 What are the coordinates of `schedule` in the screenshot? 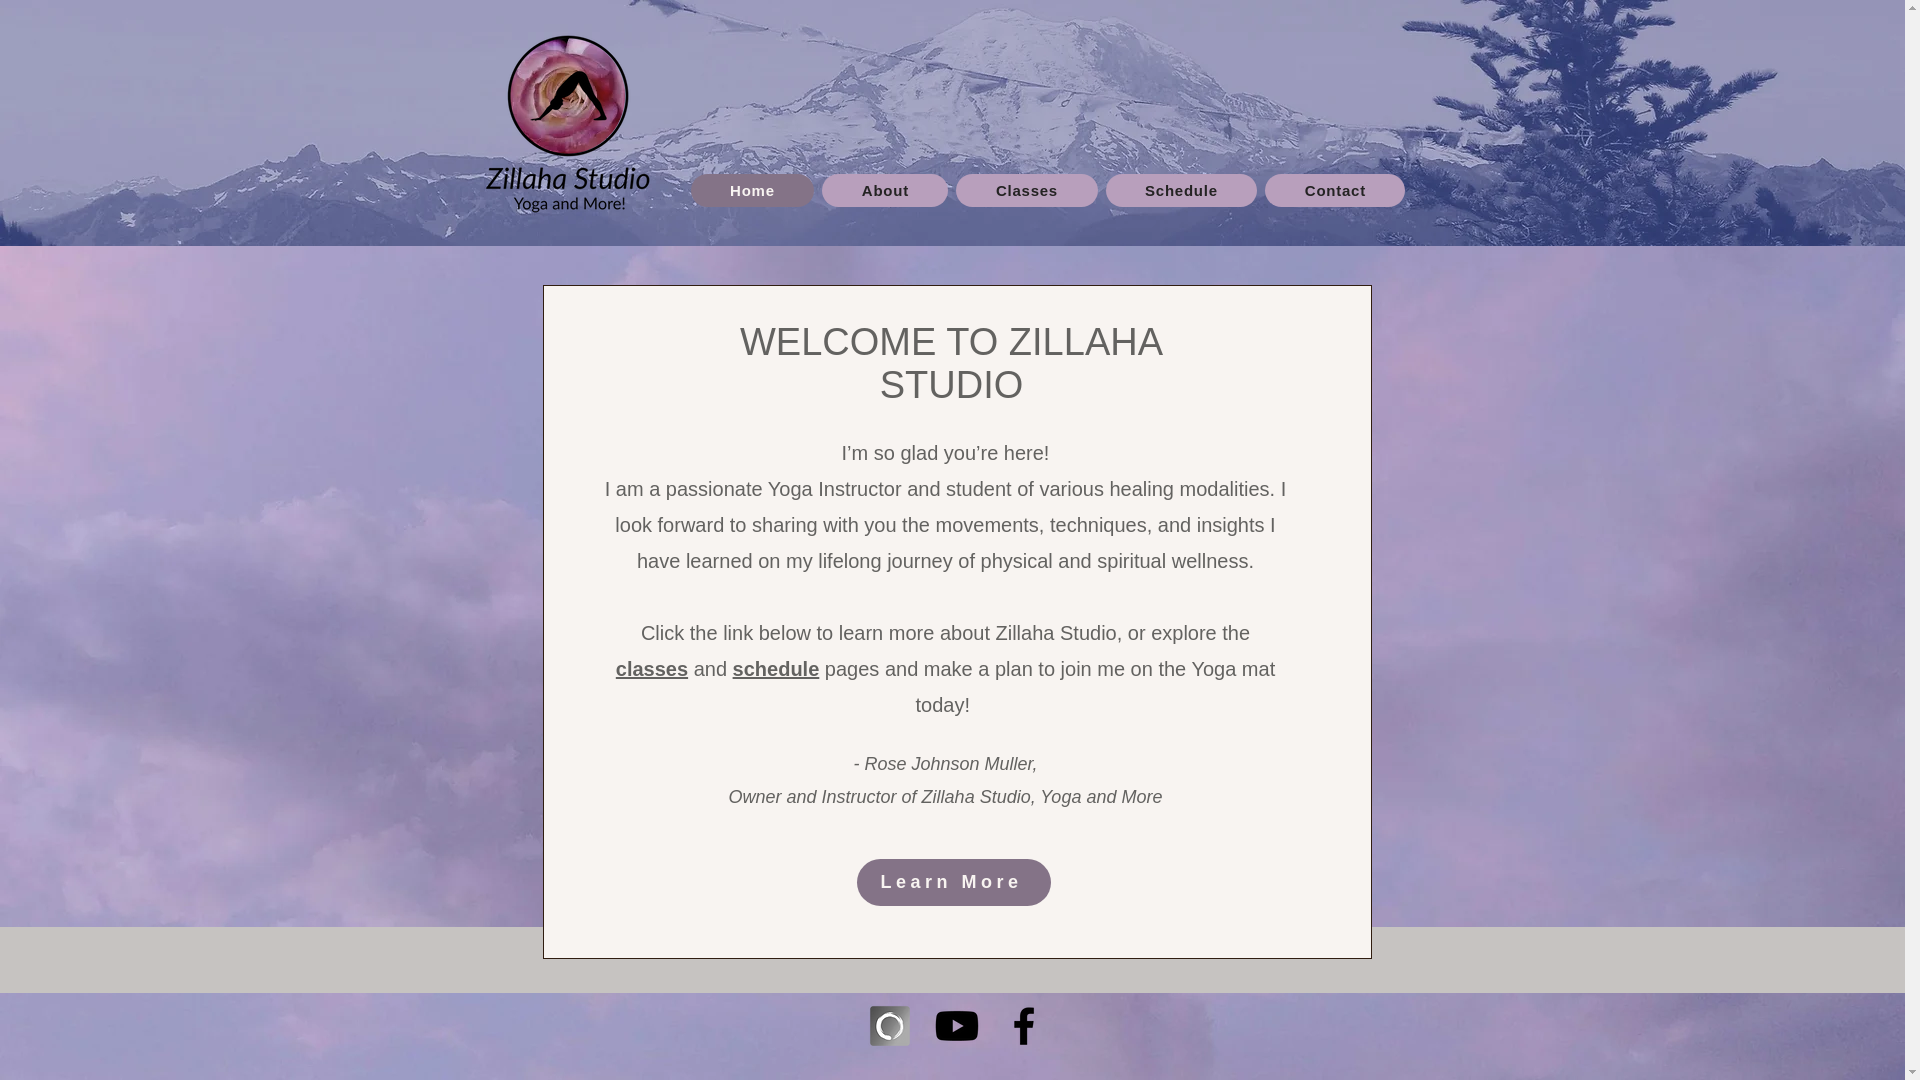 It's located at (776, 668).